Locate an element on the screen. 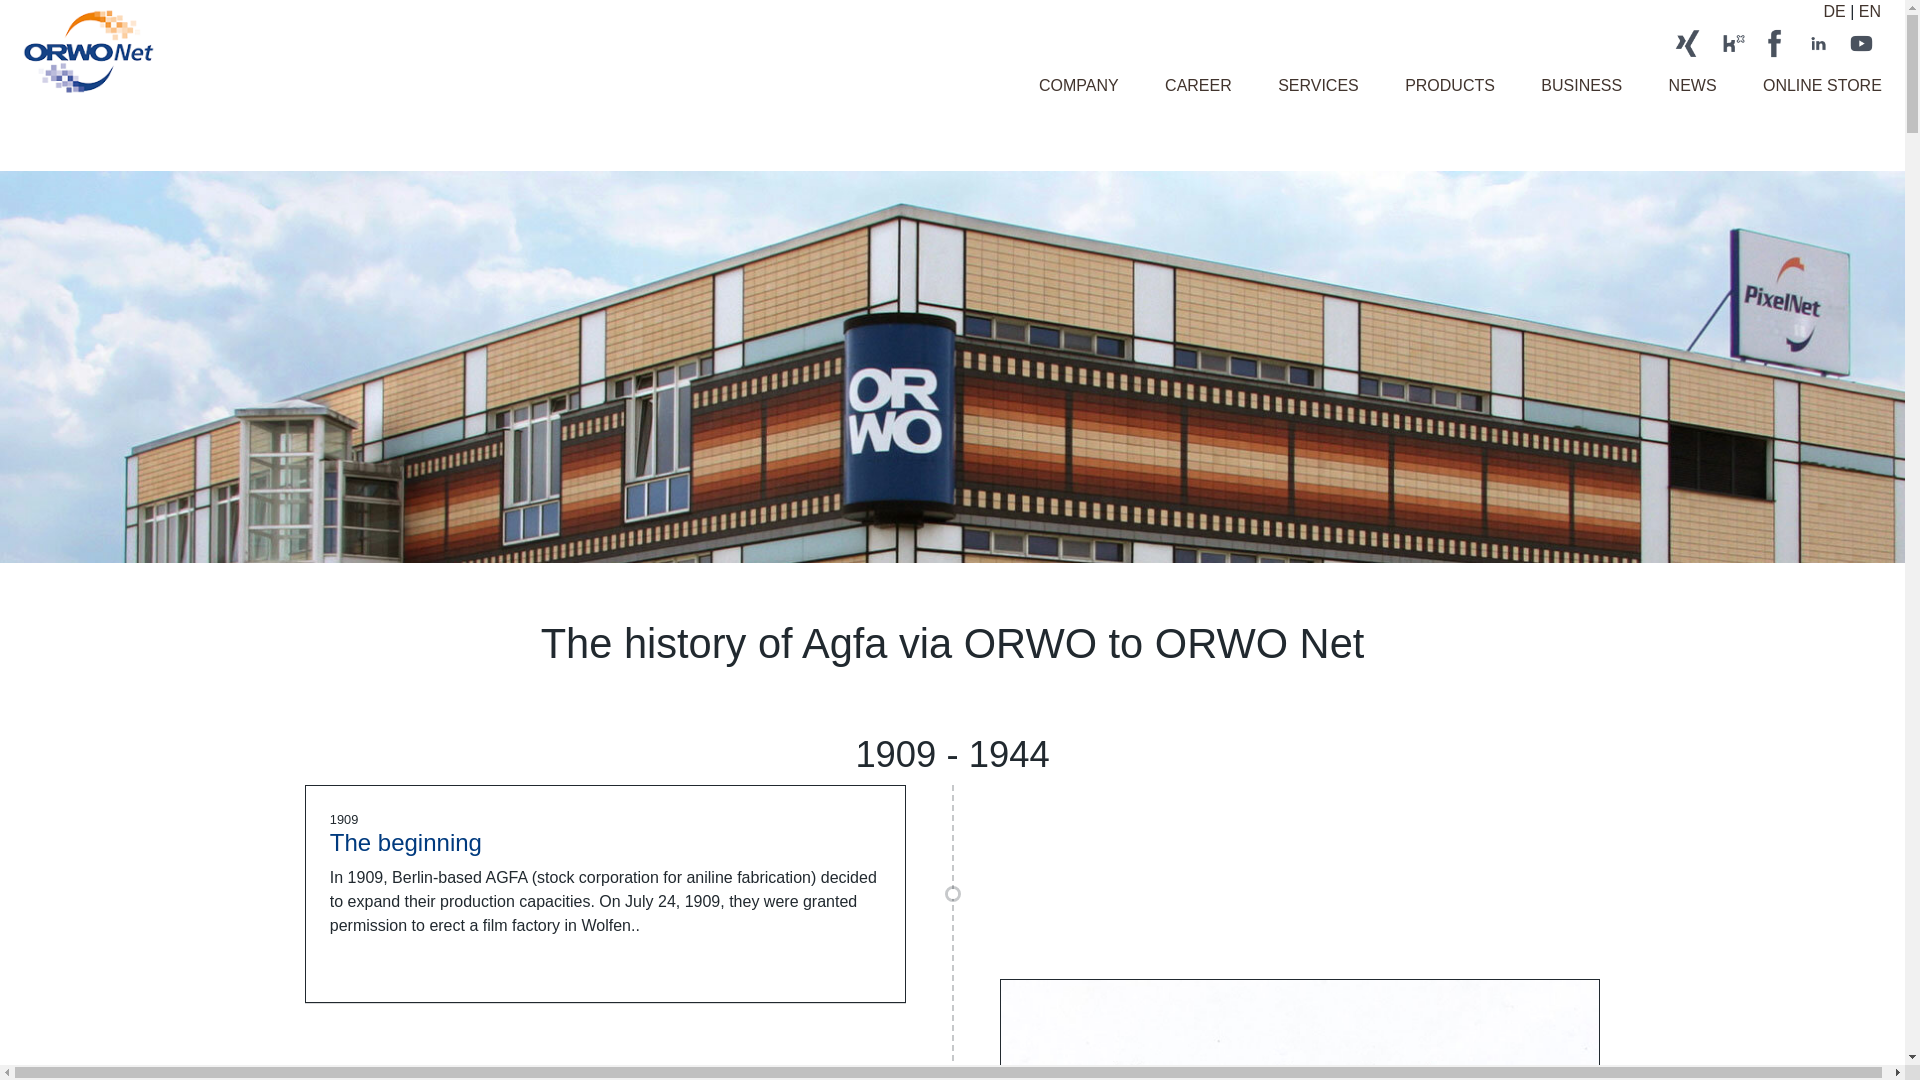 This screenshot has height=1080, width=1920. Products is located at coordinates (1450, 85).